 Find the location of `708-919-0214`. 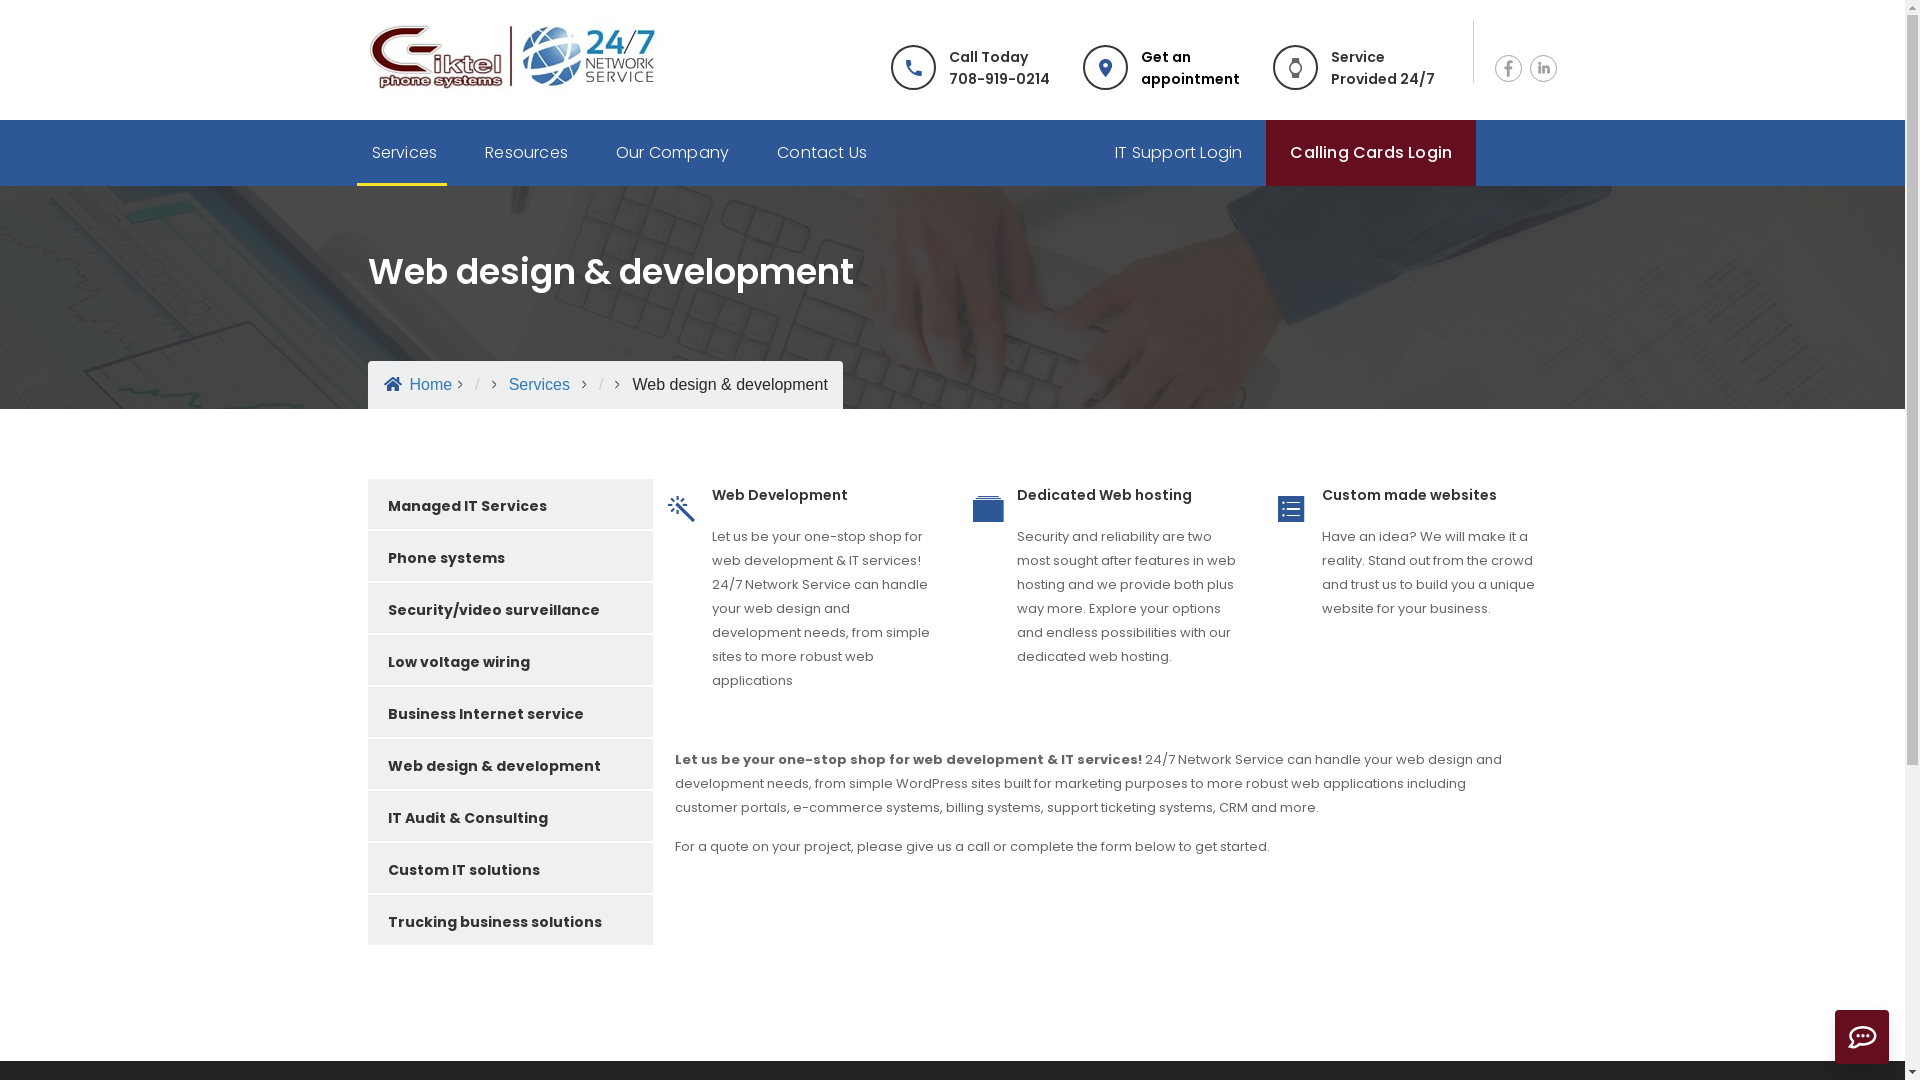

708-919-0214 is located at coordinates (1000, 78).